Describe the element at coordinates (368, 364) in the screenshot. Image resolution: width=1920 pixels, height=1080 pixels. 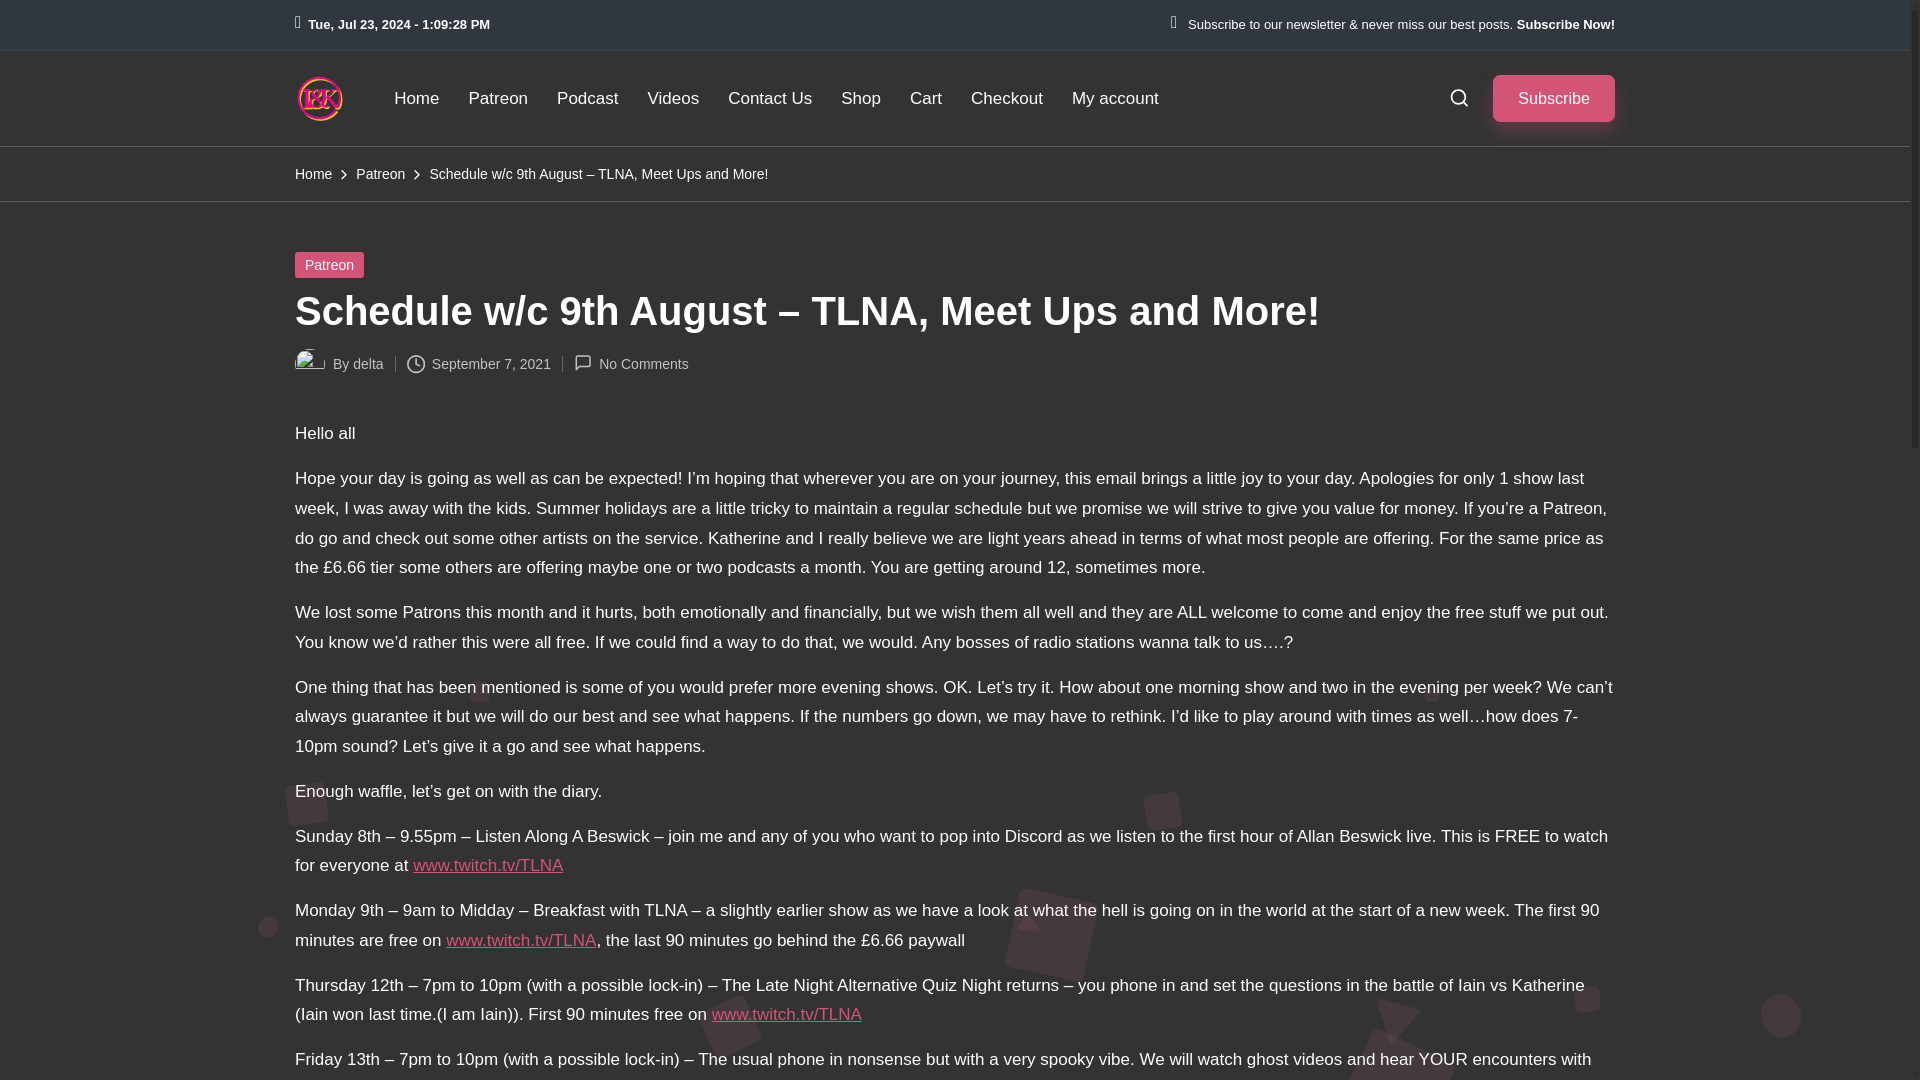
I see `View all posts by delta` at that location.